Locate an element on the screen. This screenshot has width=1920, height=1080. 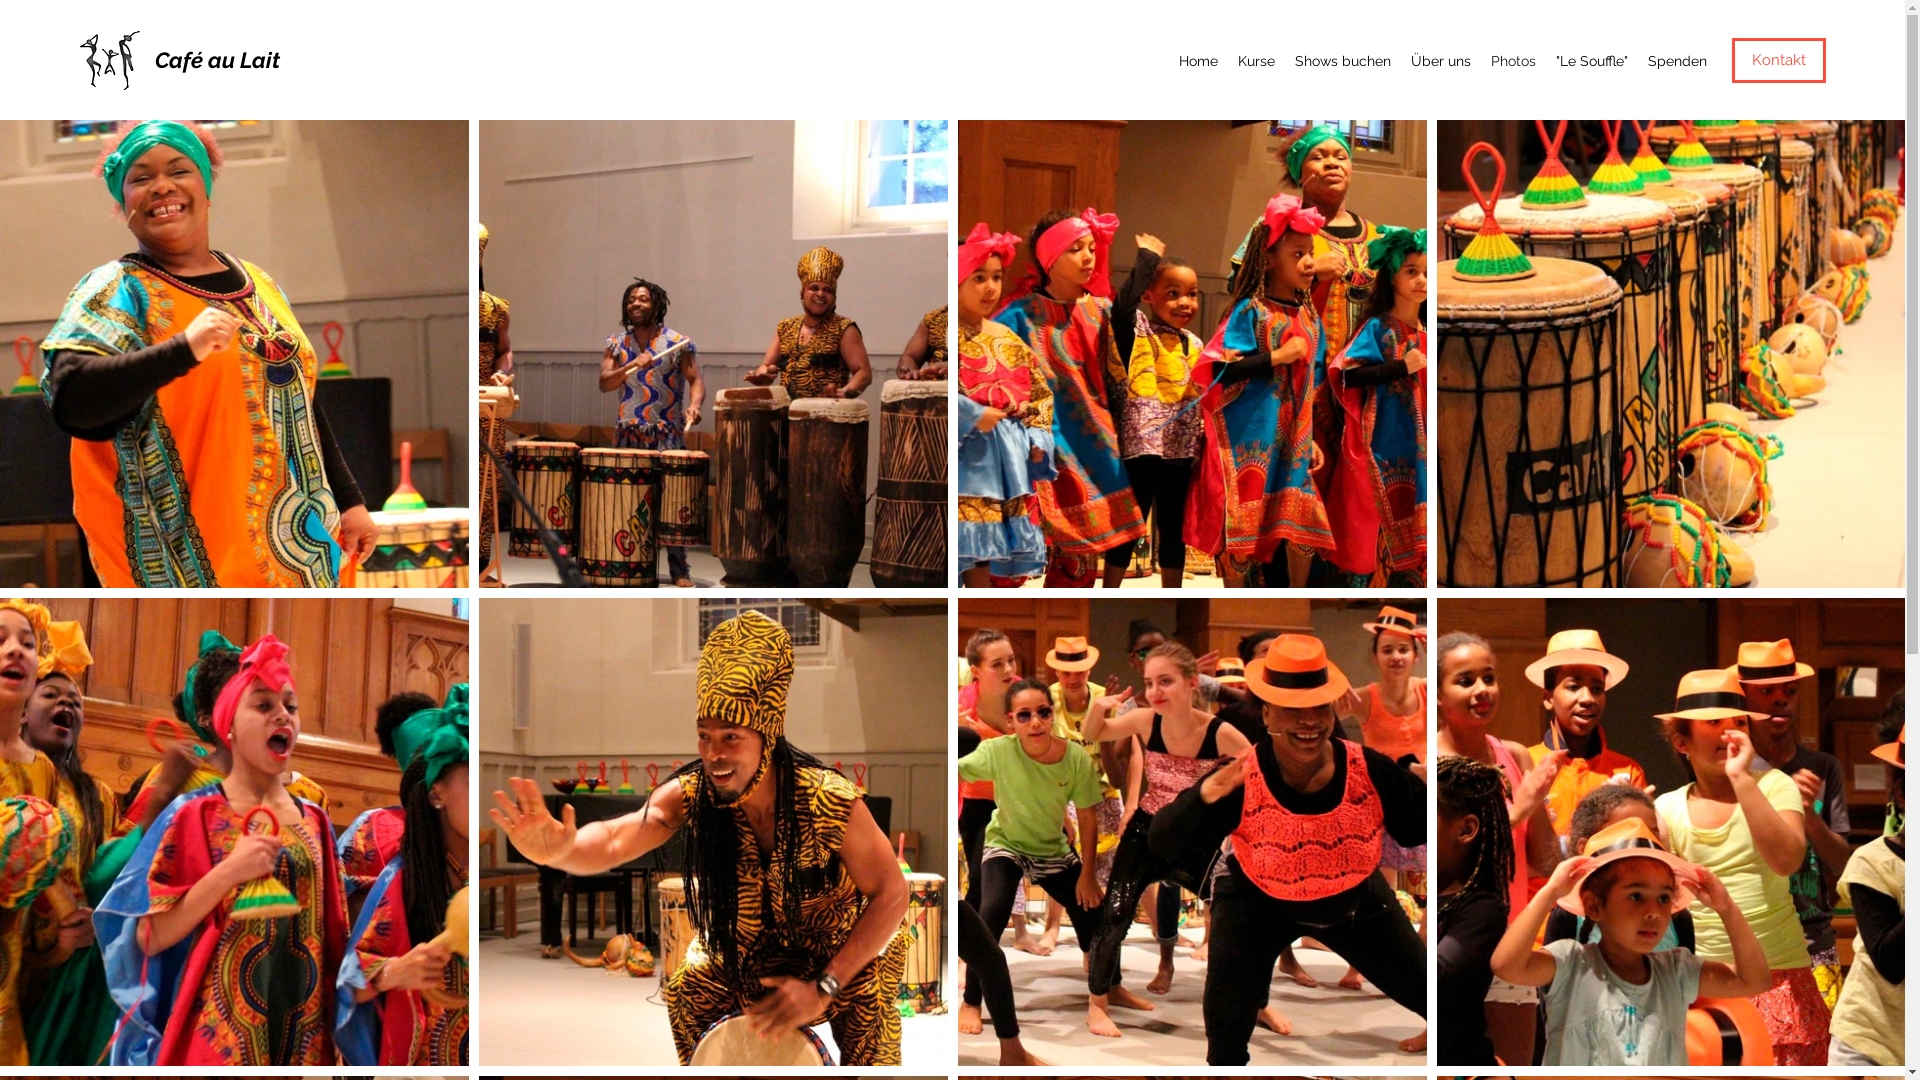
Spenden is located at coordinates (1678, 61).